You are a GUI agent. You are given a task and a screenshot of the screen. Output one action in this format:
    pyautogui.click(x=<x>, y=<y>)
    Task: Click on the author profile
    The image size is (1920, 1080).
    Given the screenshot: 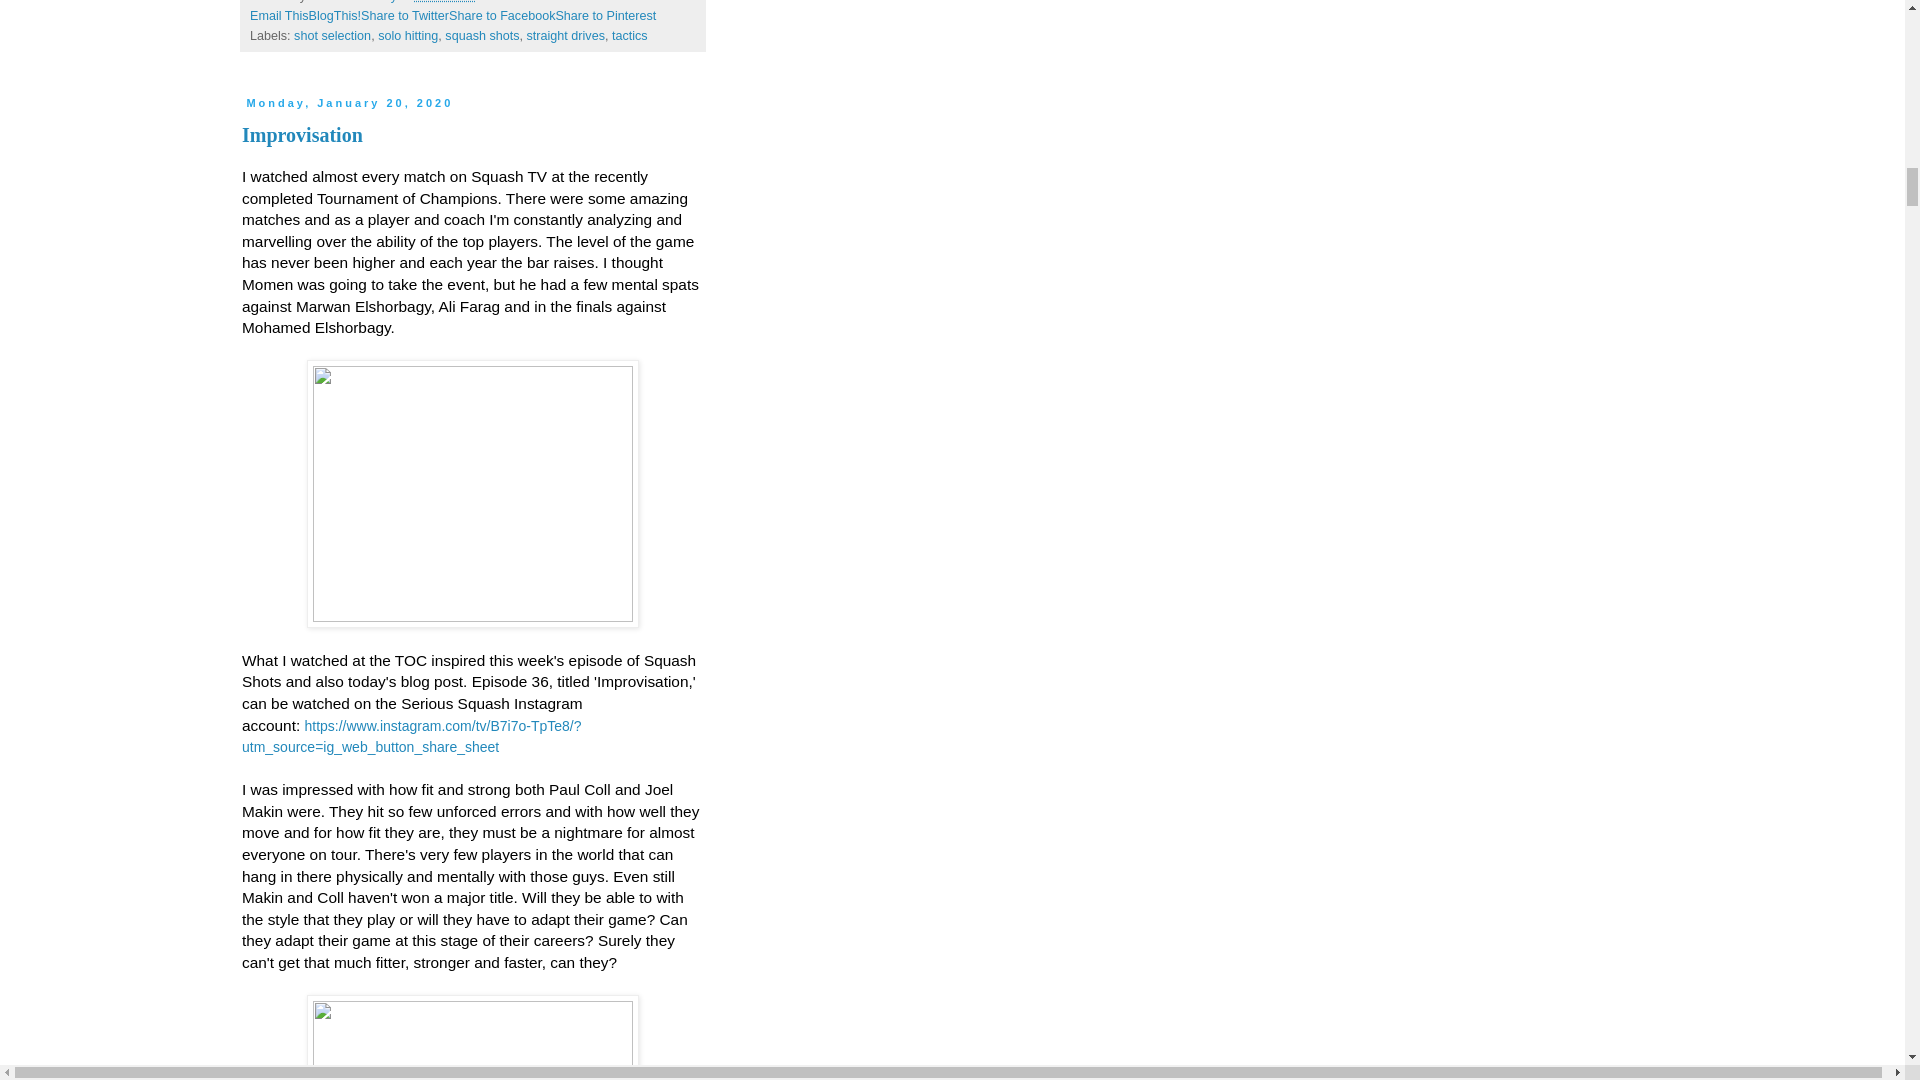 What is the action you would take?
    pyautogui.click(x=355, y=2)
    